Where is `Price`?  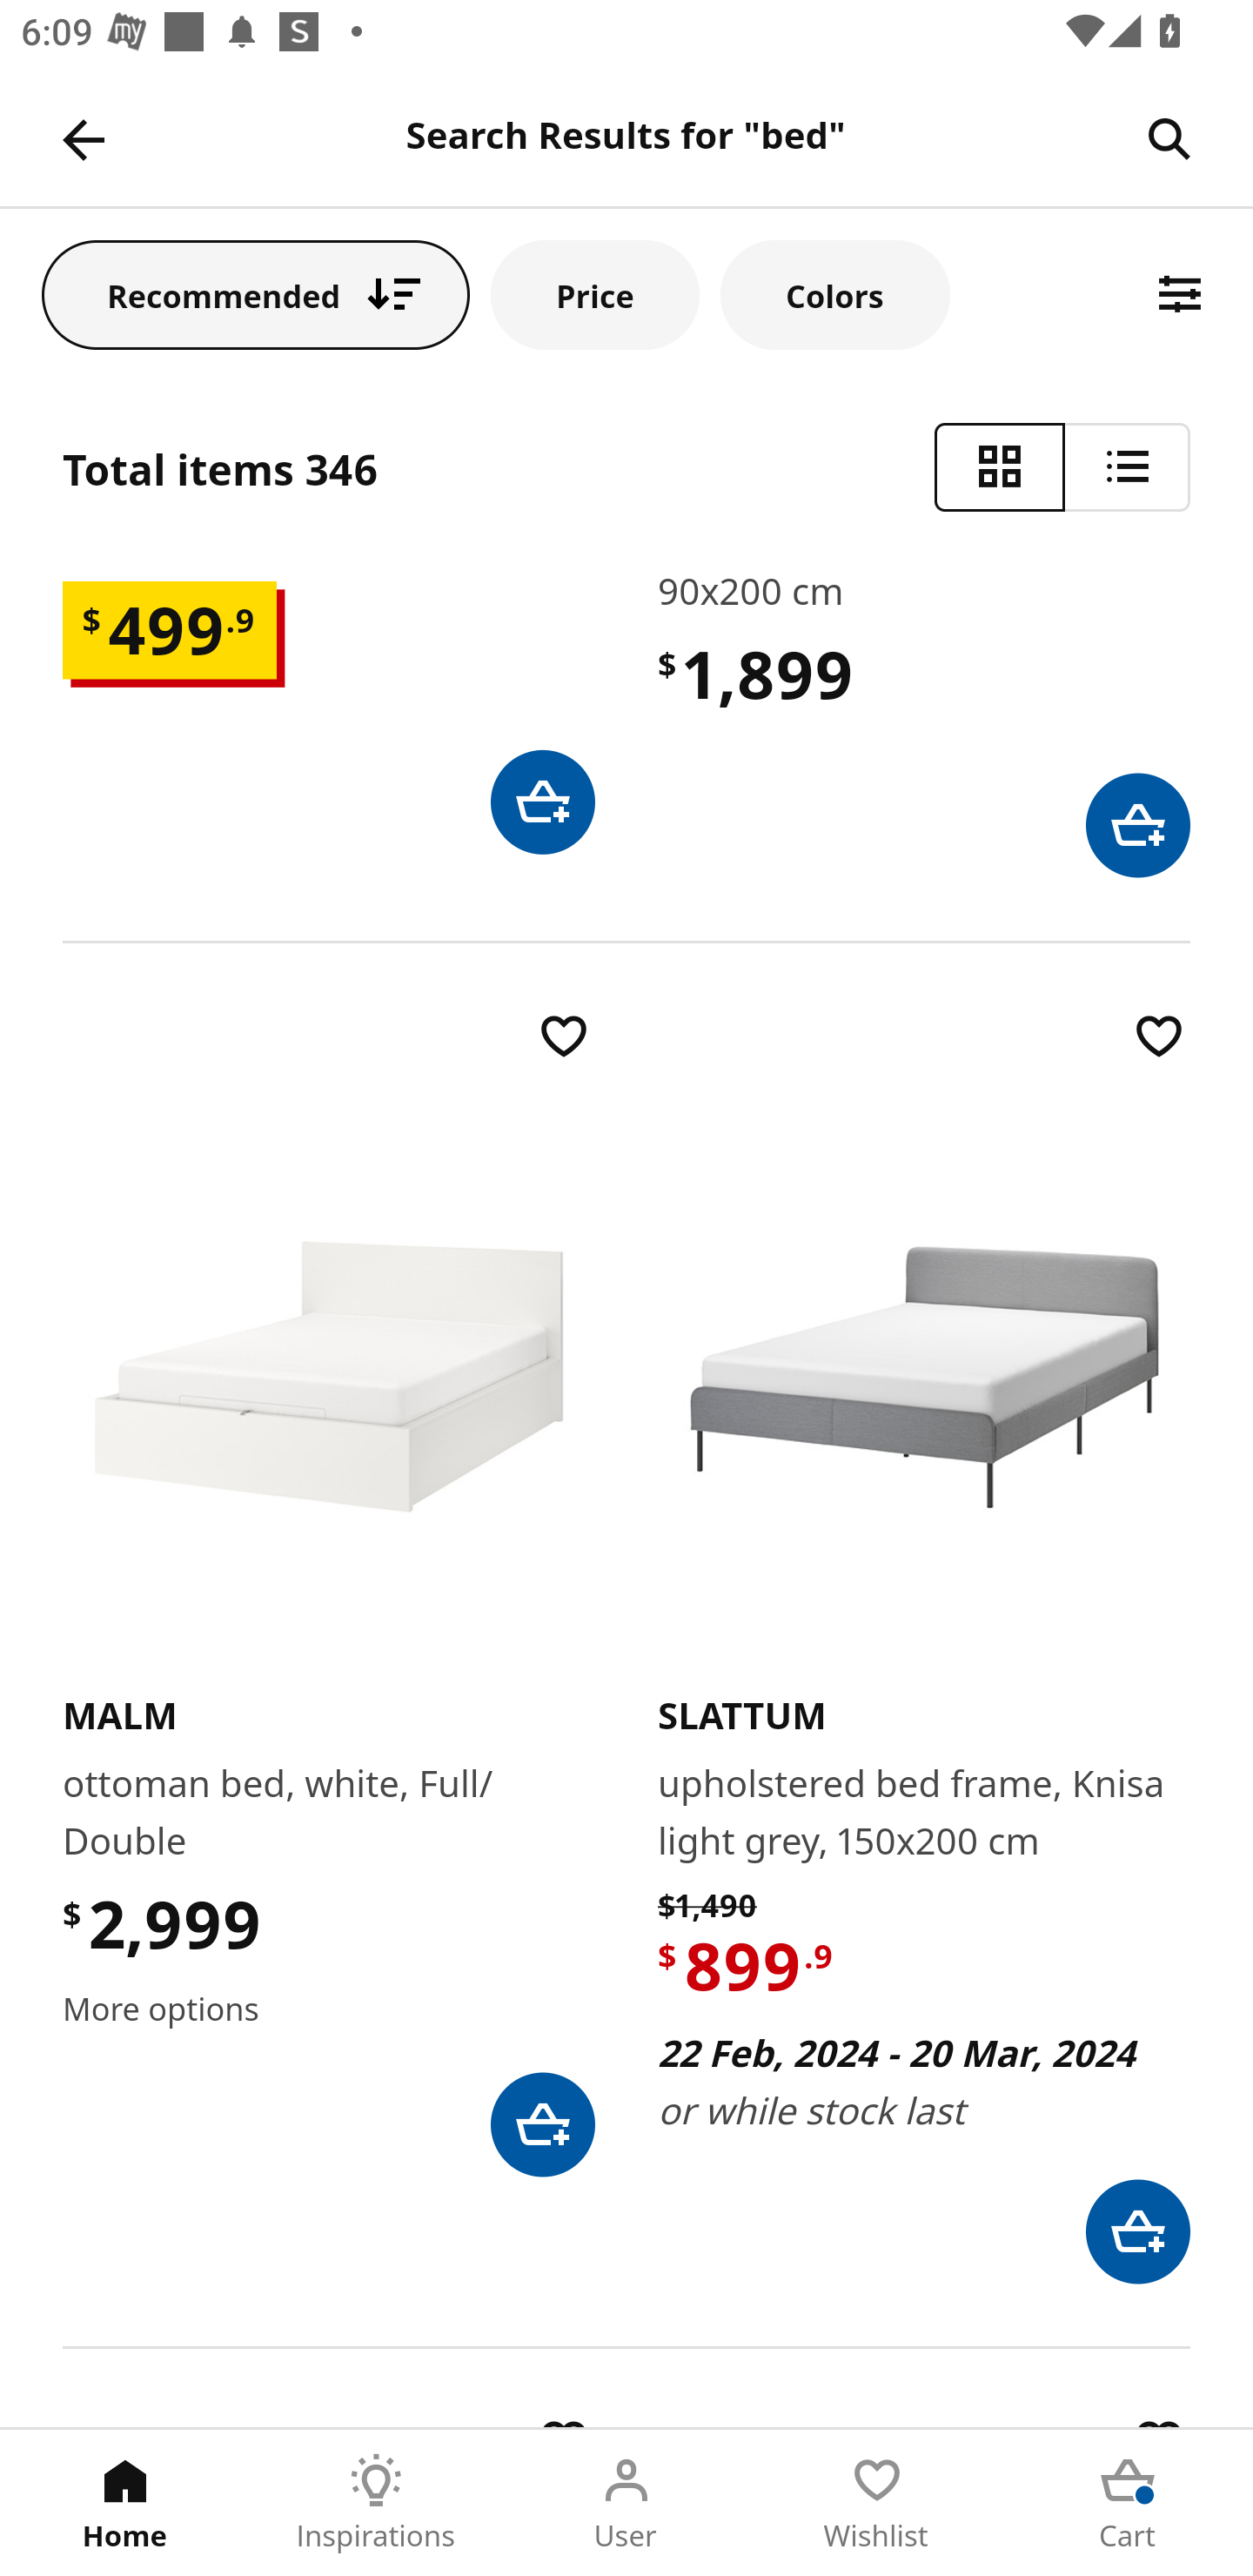 Price is located at coordinates (595, 294).